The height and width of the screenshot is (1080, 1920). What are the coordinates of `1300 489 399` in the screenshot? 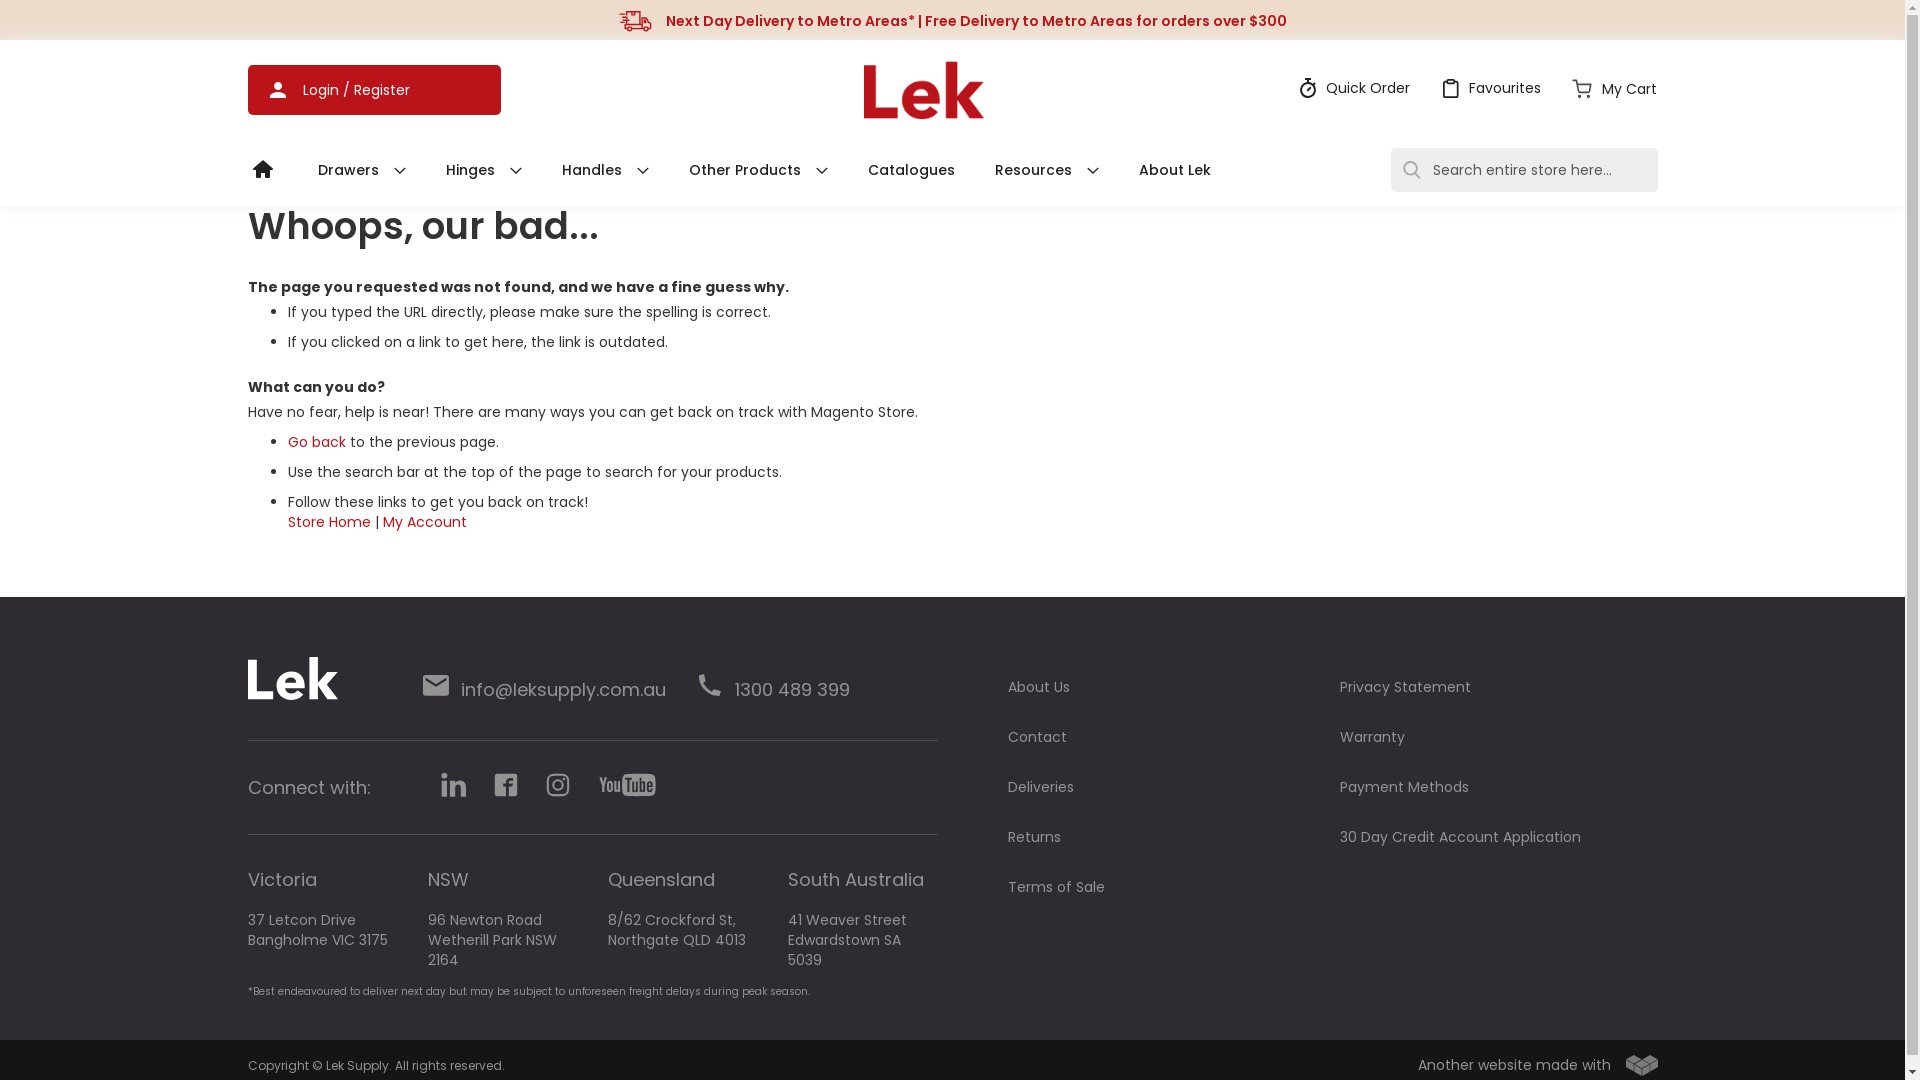 It's located at (772, 685).